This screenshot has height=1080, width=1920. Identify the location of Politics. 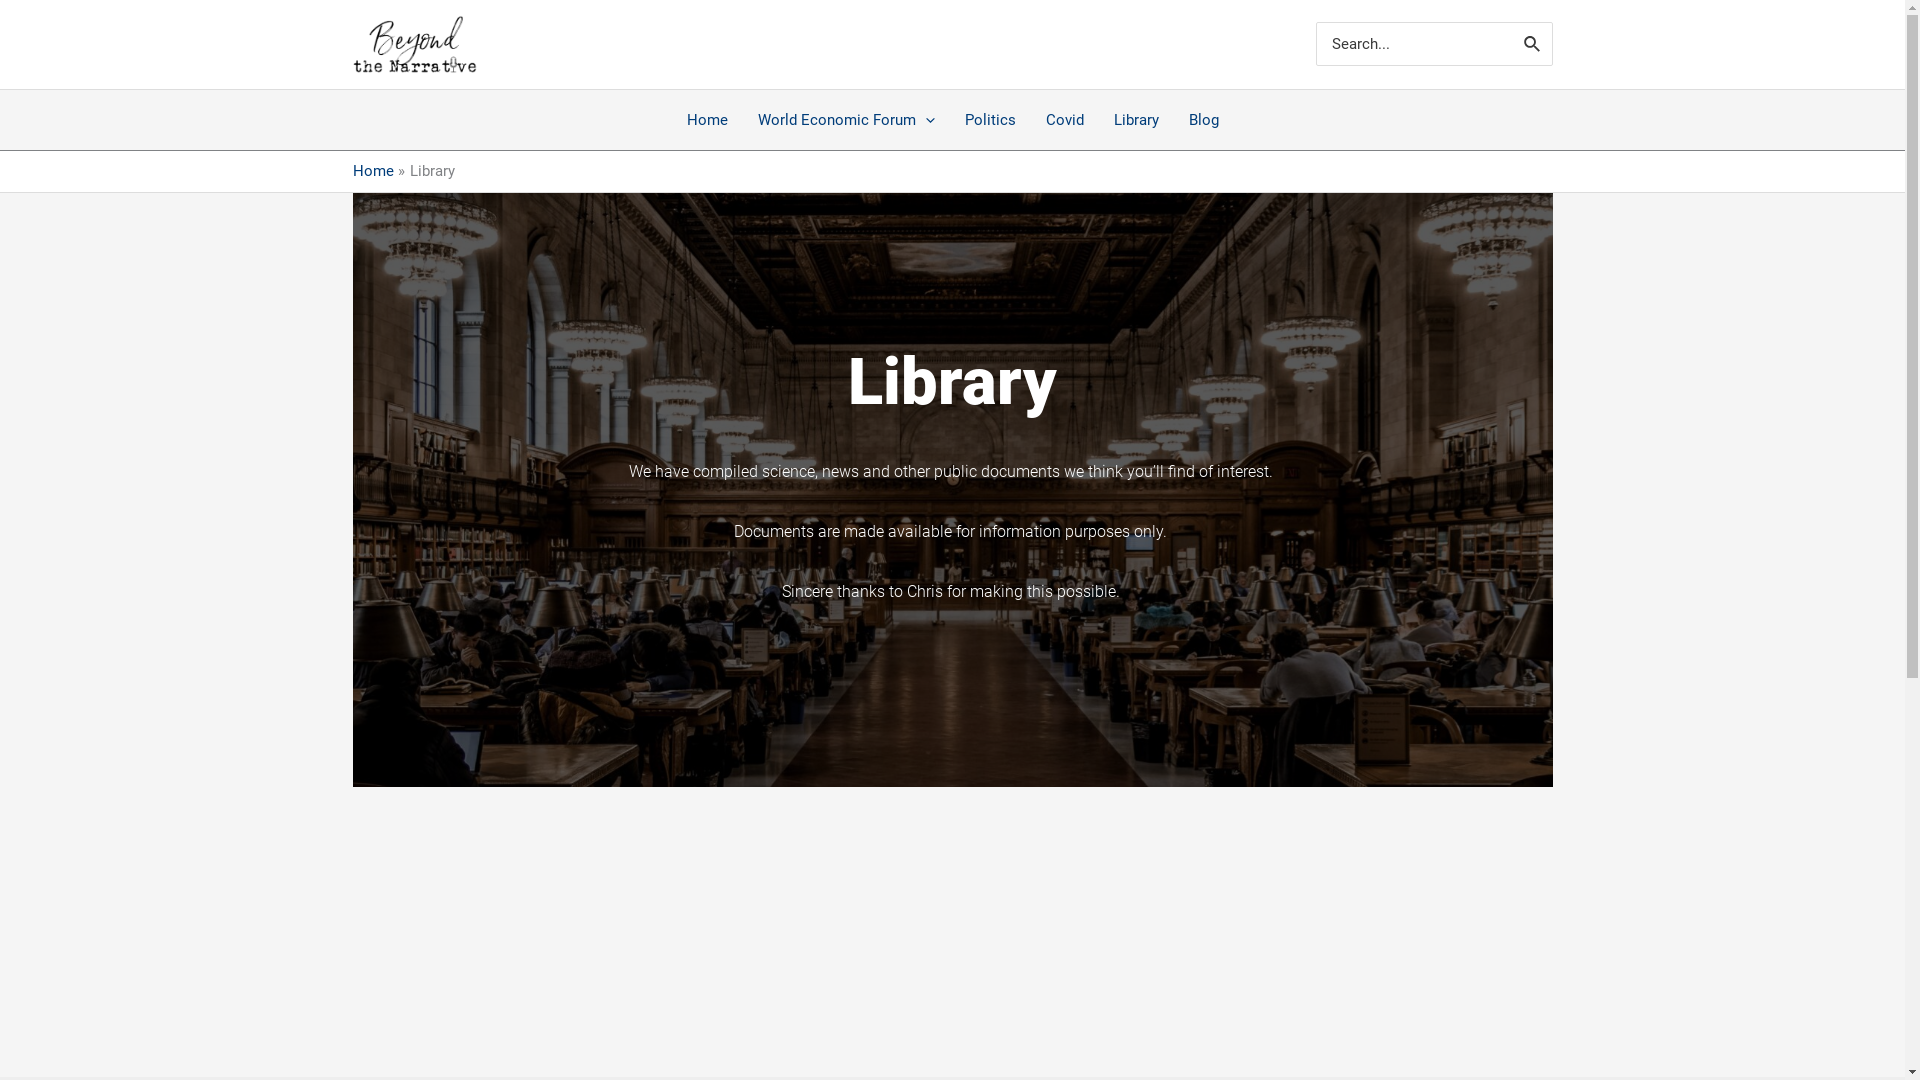
(990, 120).